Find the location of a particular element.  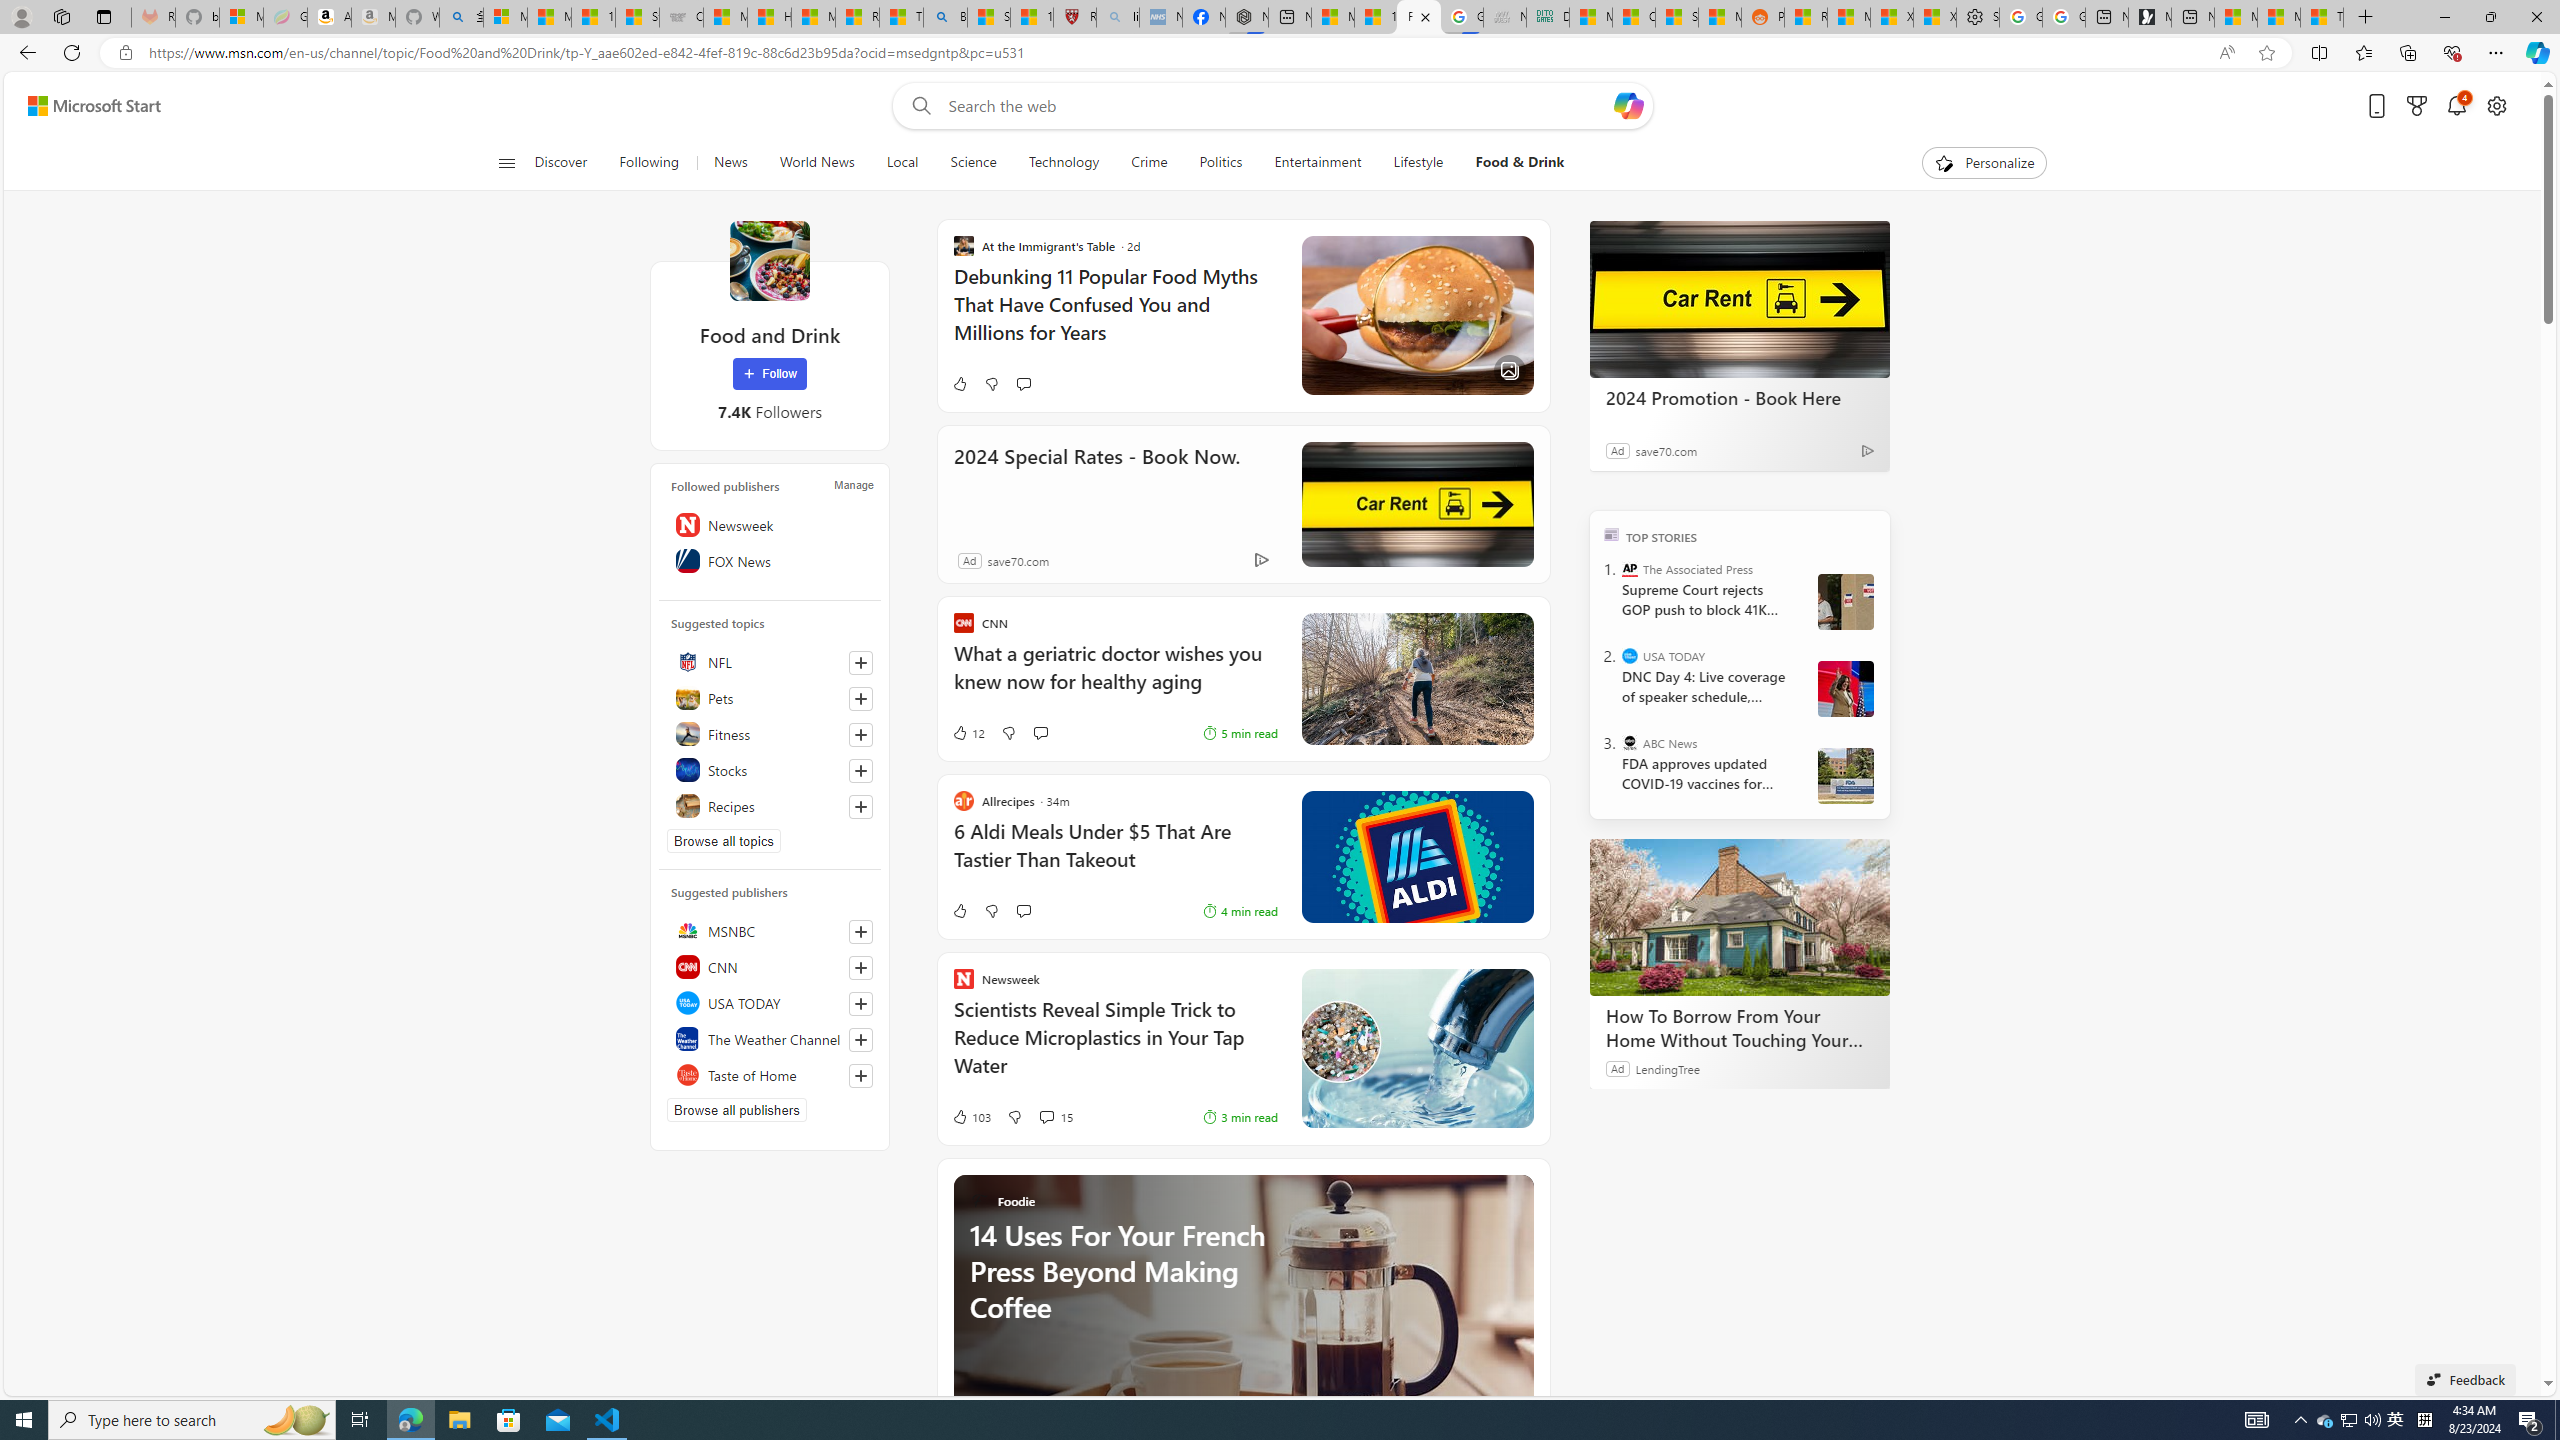

Follow this topic is located at coordinates (860, 806).